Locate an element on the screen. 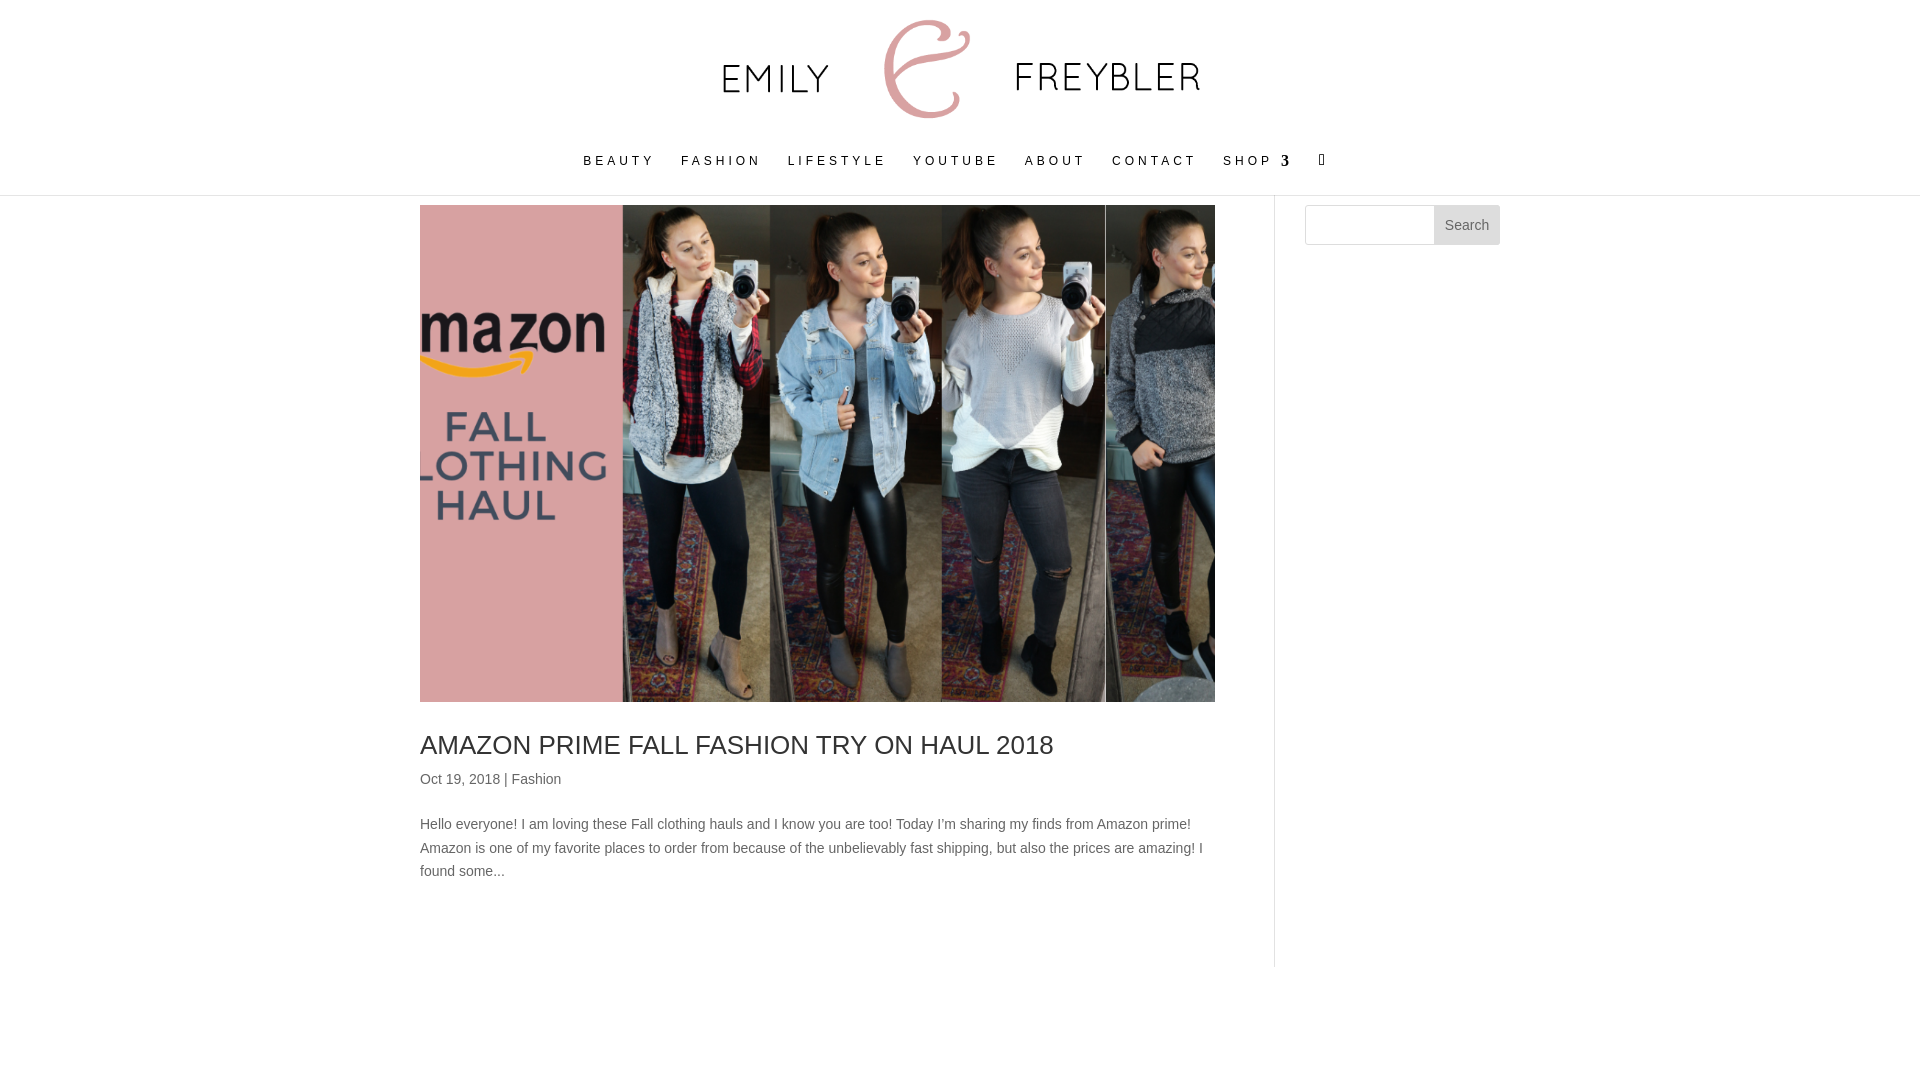 This screenshot has width=1920, height=1080. CONTACT is located at coordinates (1154, 174).